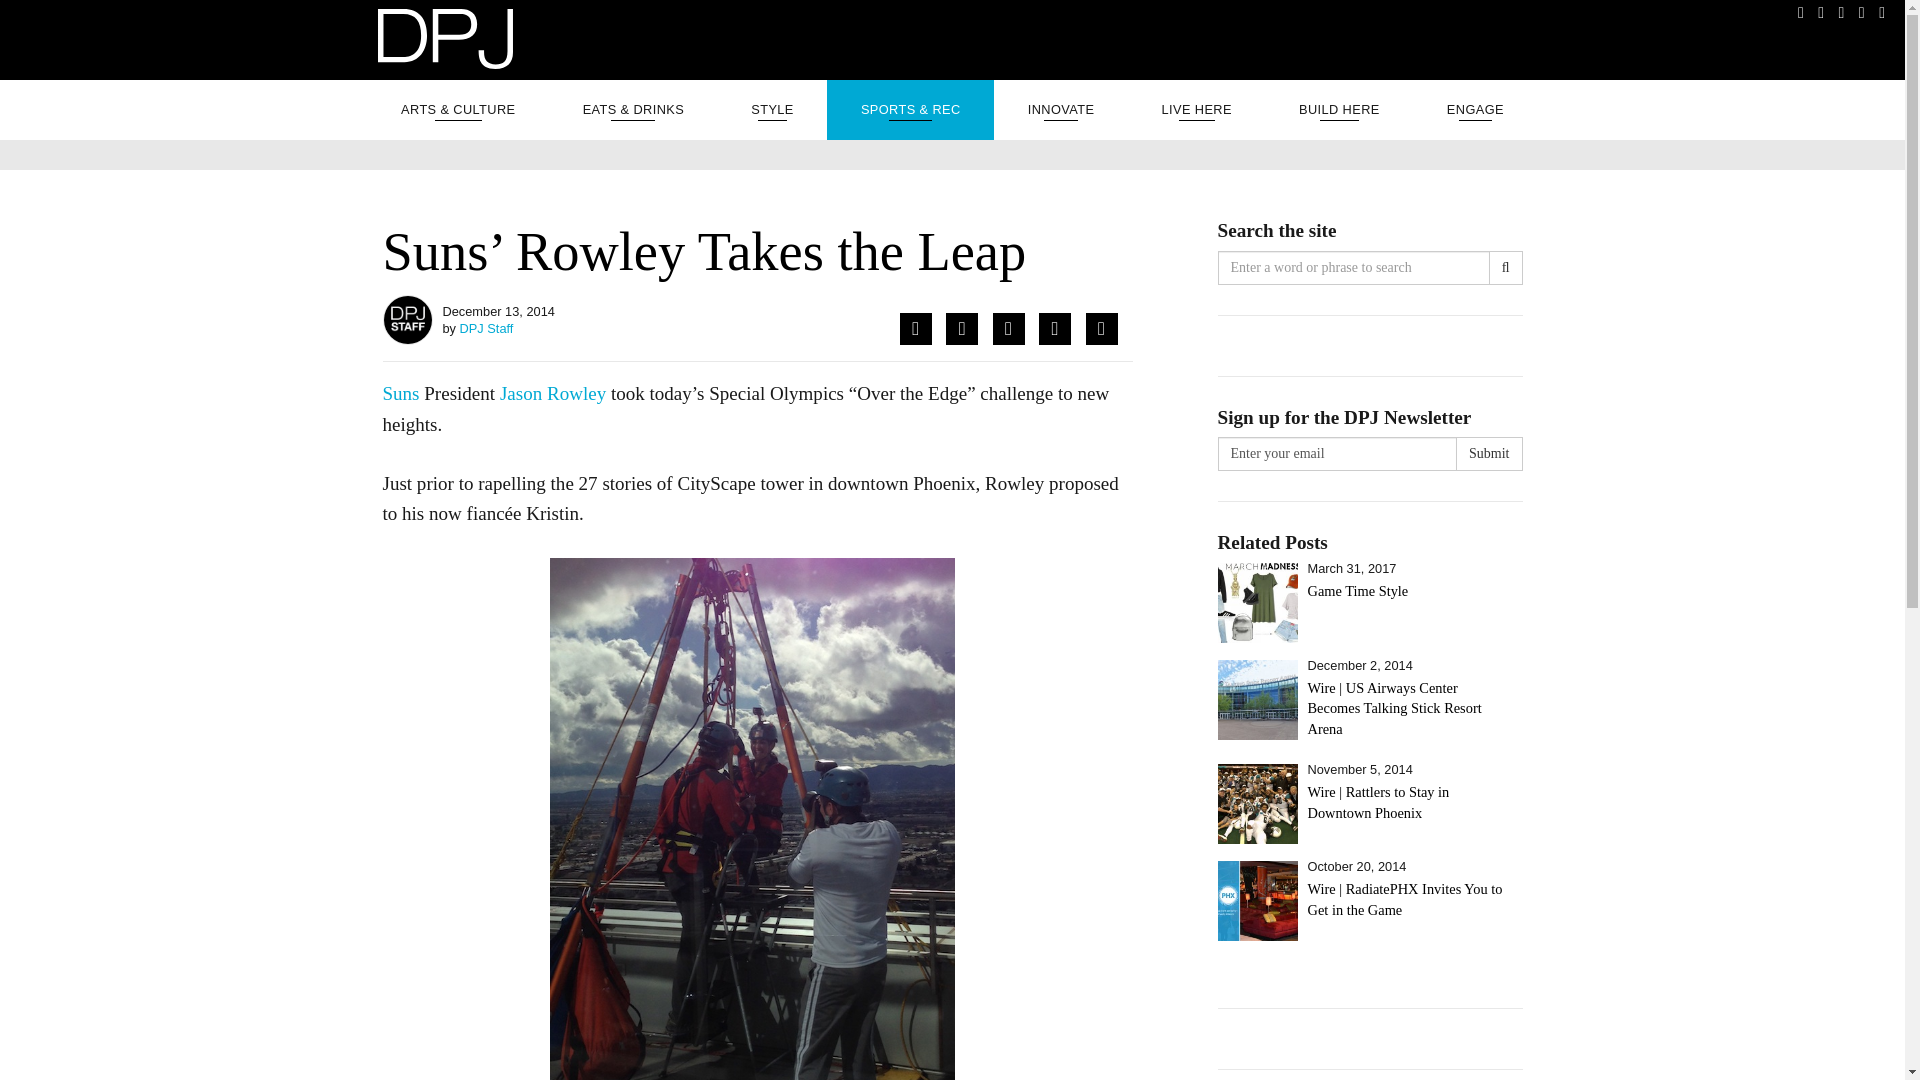  I want to click on Enter your email, so click(1337, 454).